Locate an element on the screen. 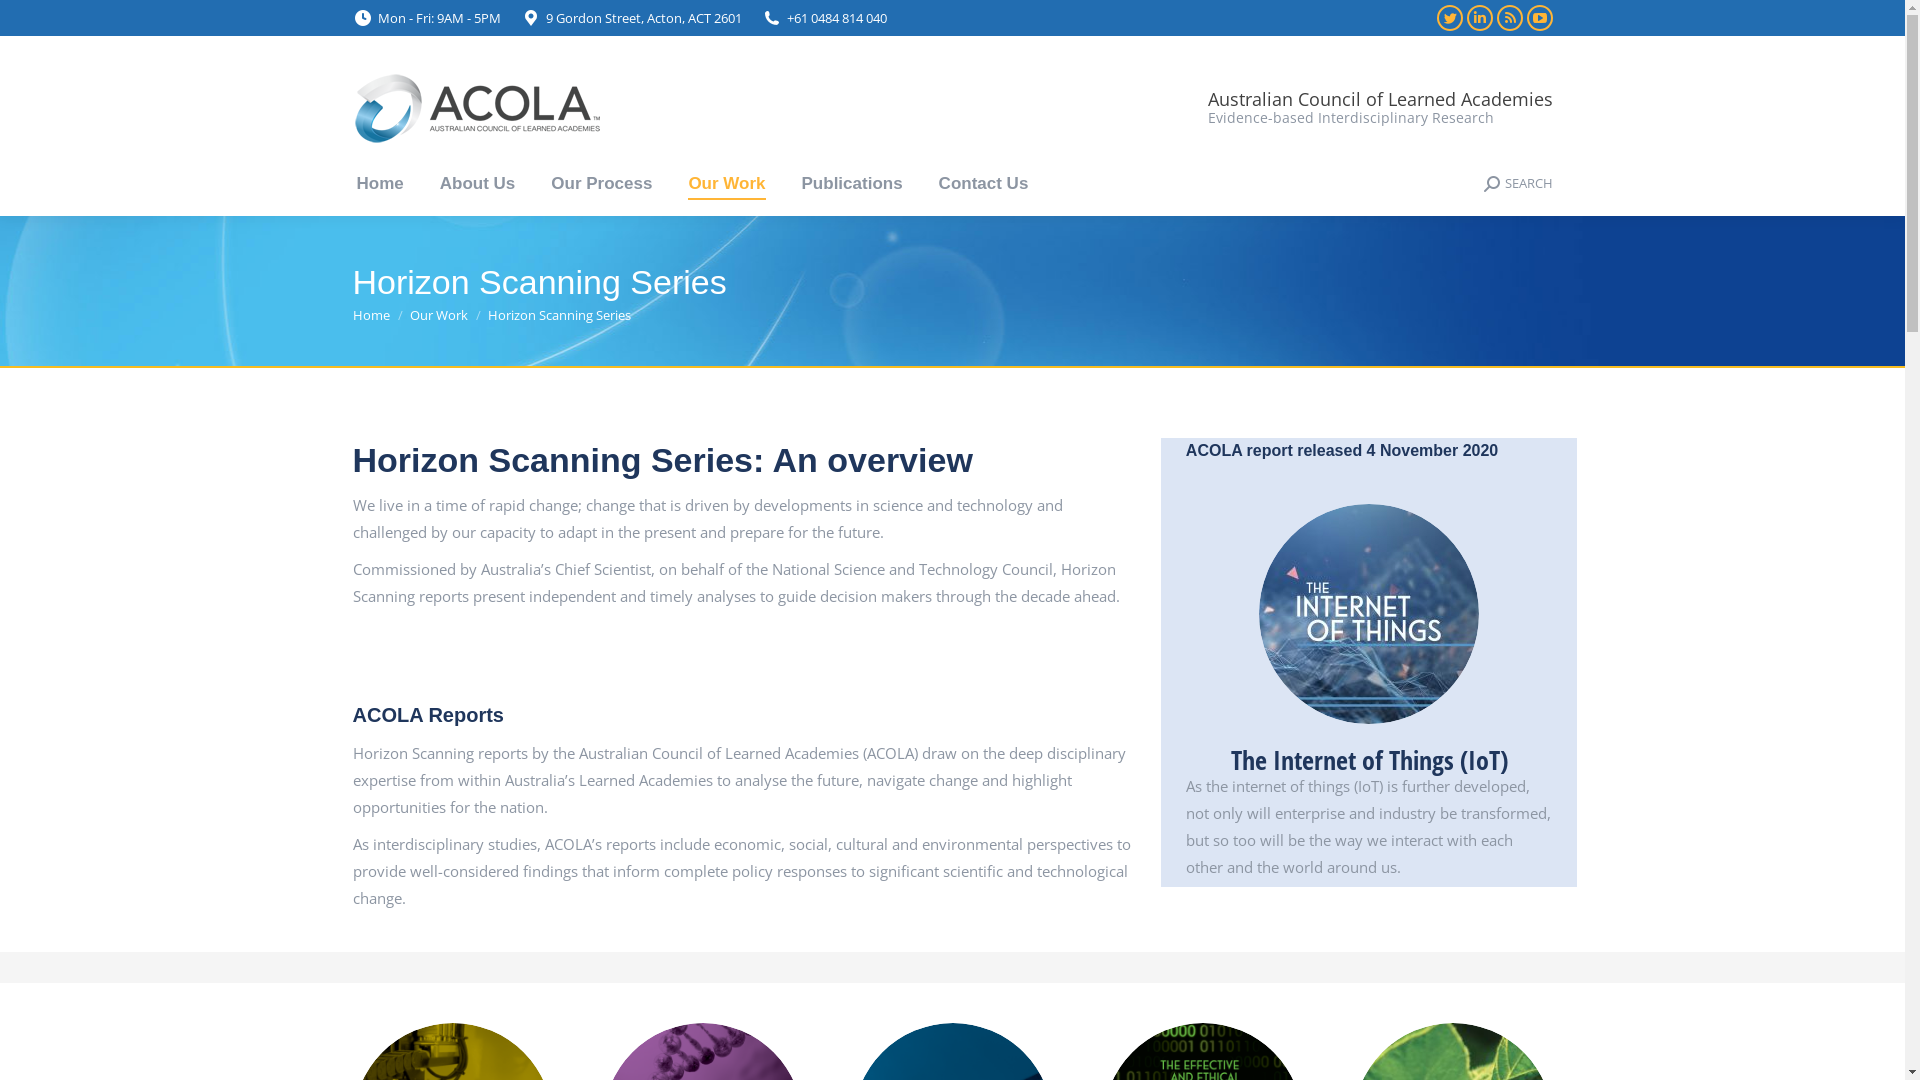 Image resolution: width=1920 pixels, height=1080 pixels. About Us is located at coordinates (478, 184).